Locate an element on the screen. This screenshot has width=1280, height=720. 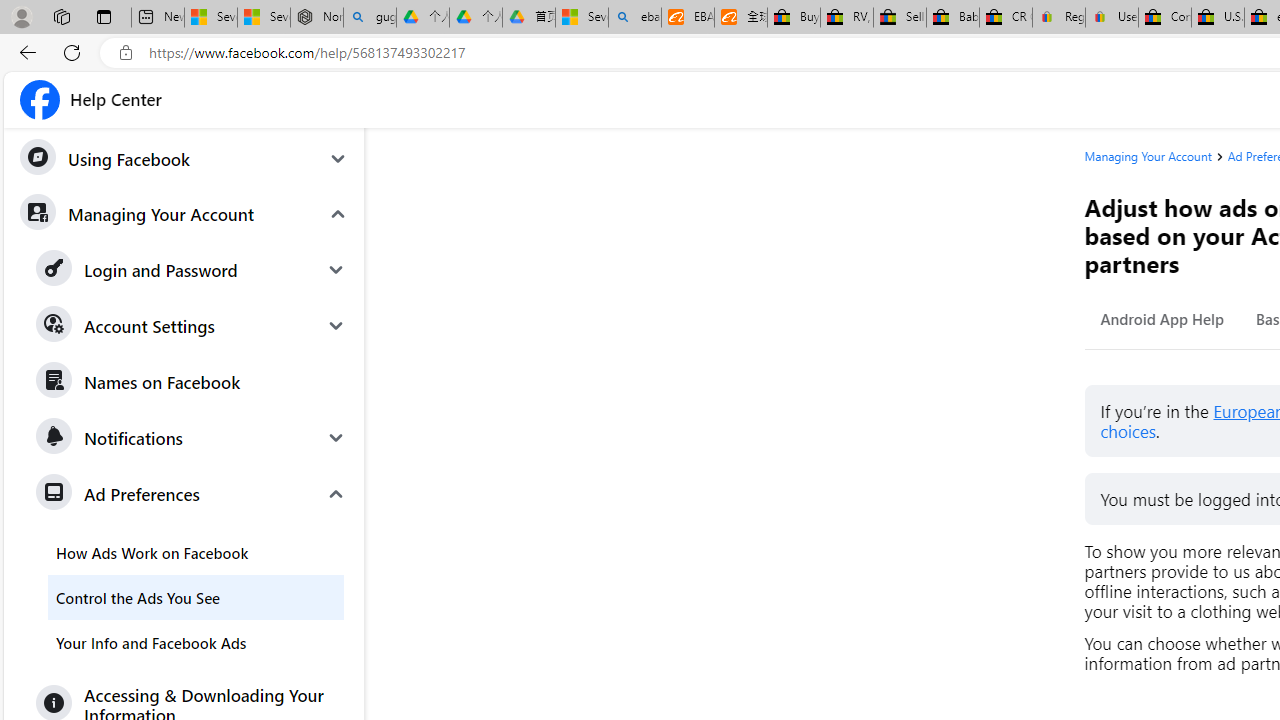
User Privacy Notice | eBay is located at coordinates (1111, 18).